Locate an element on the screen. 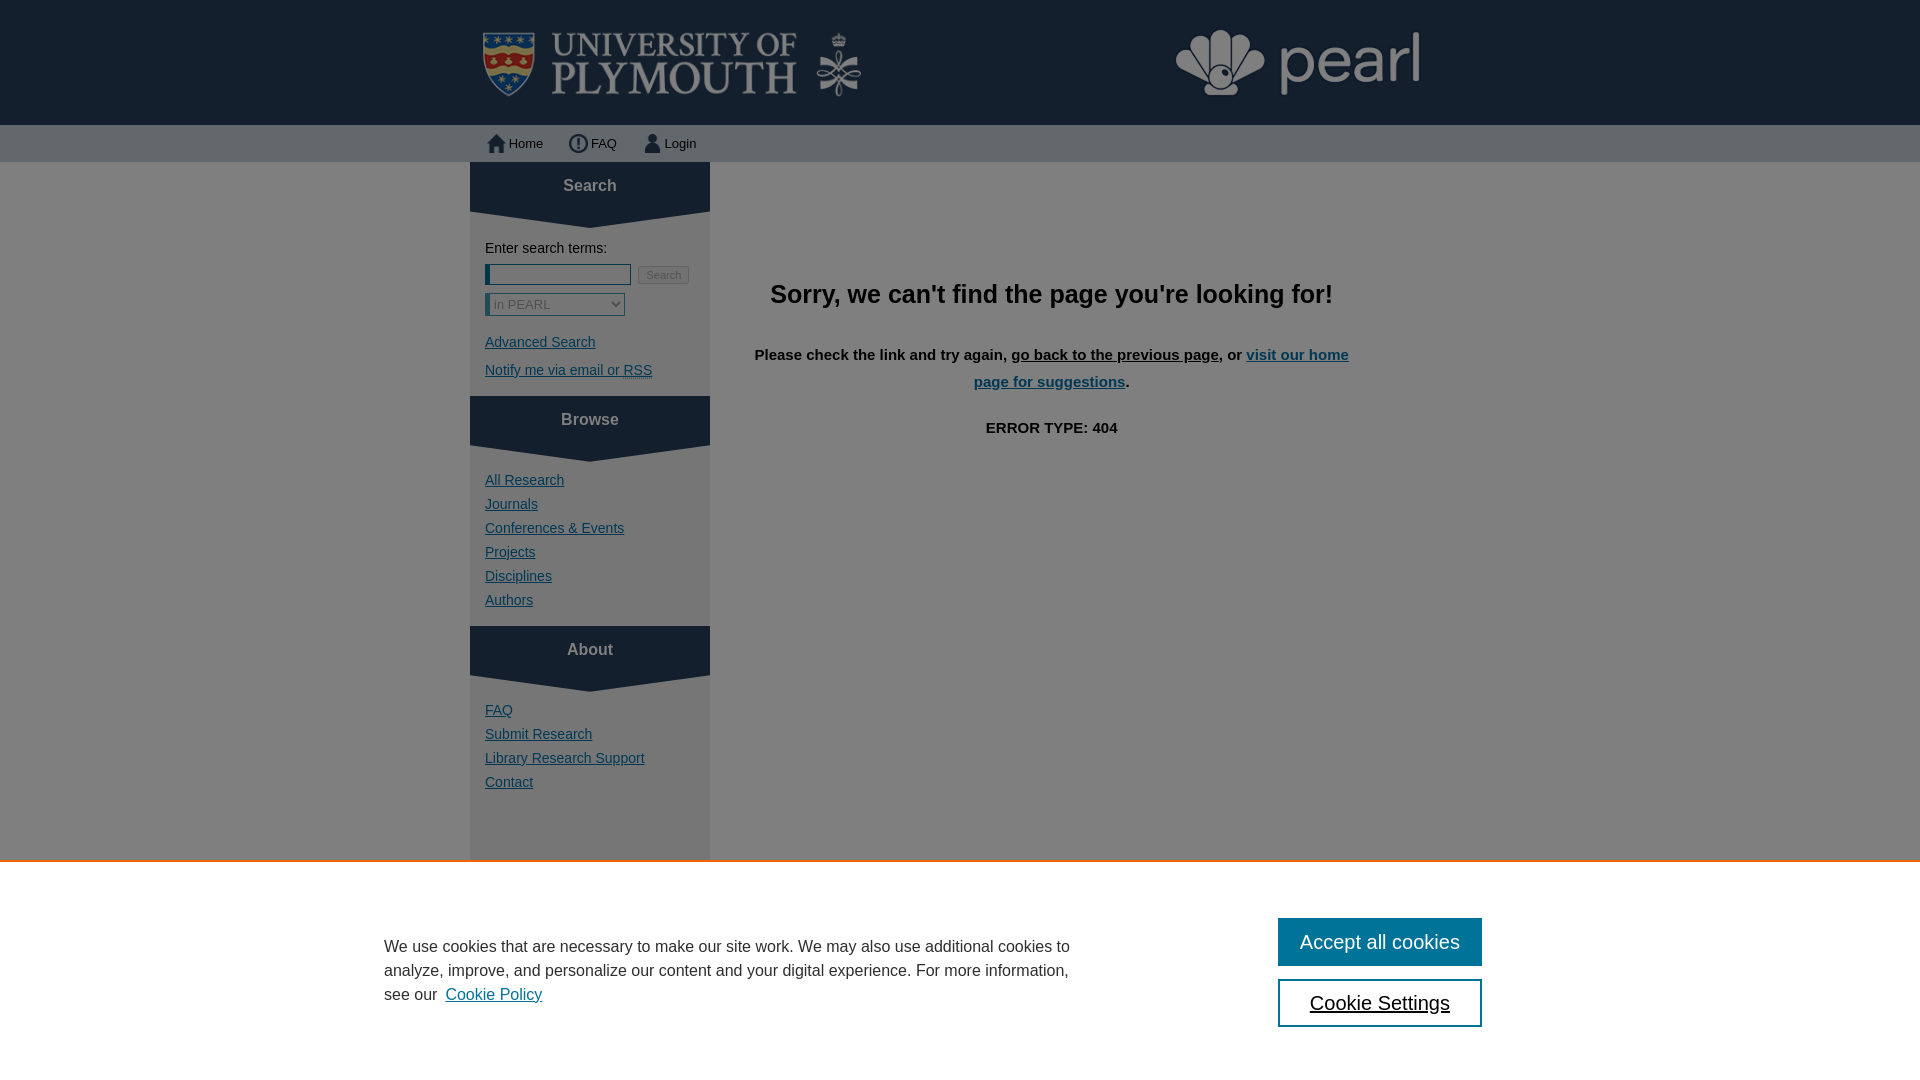  Authors is located at coordinates (598, 600).